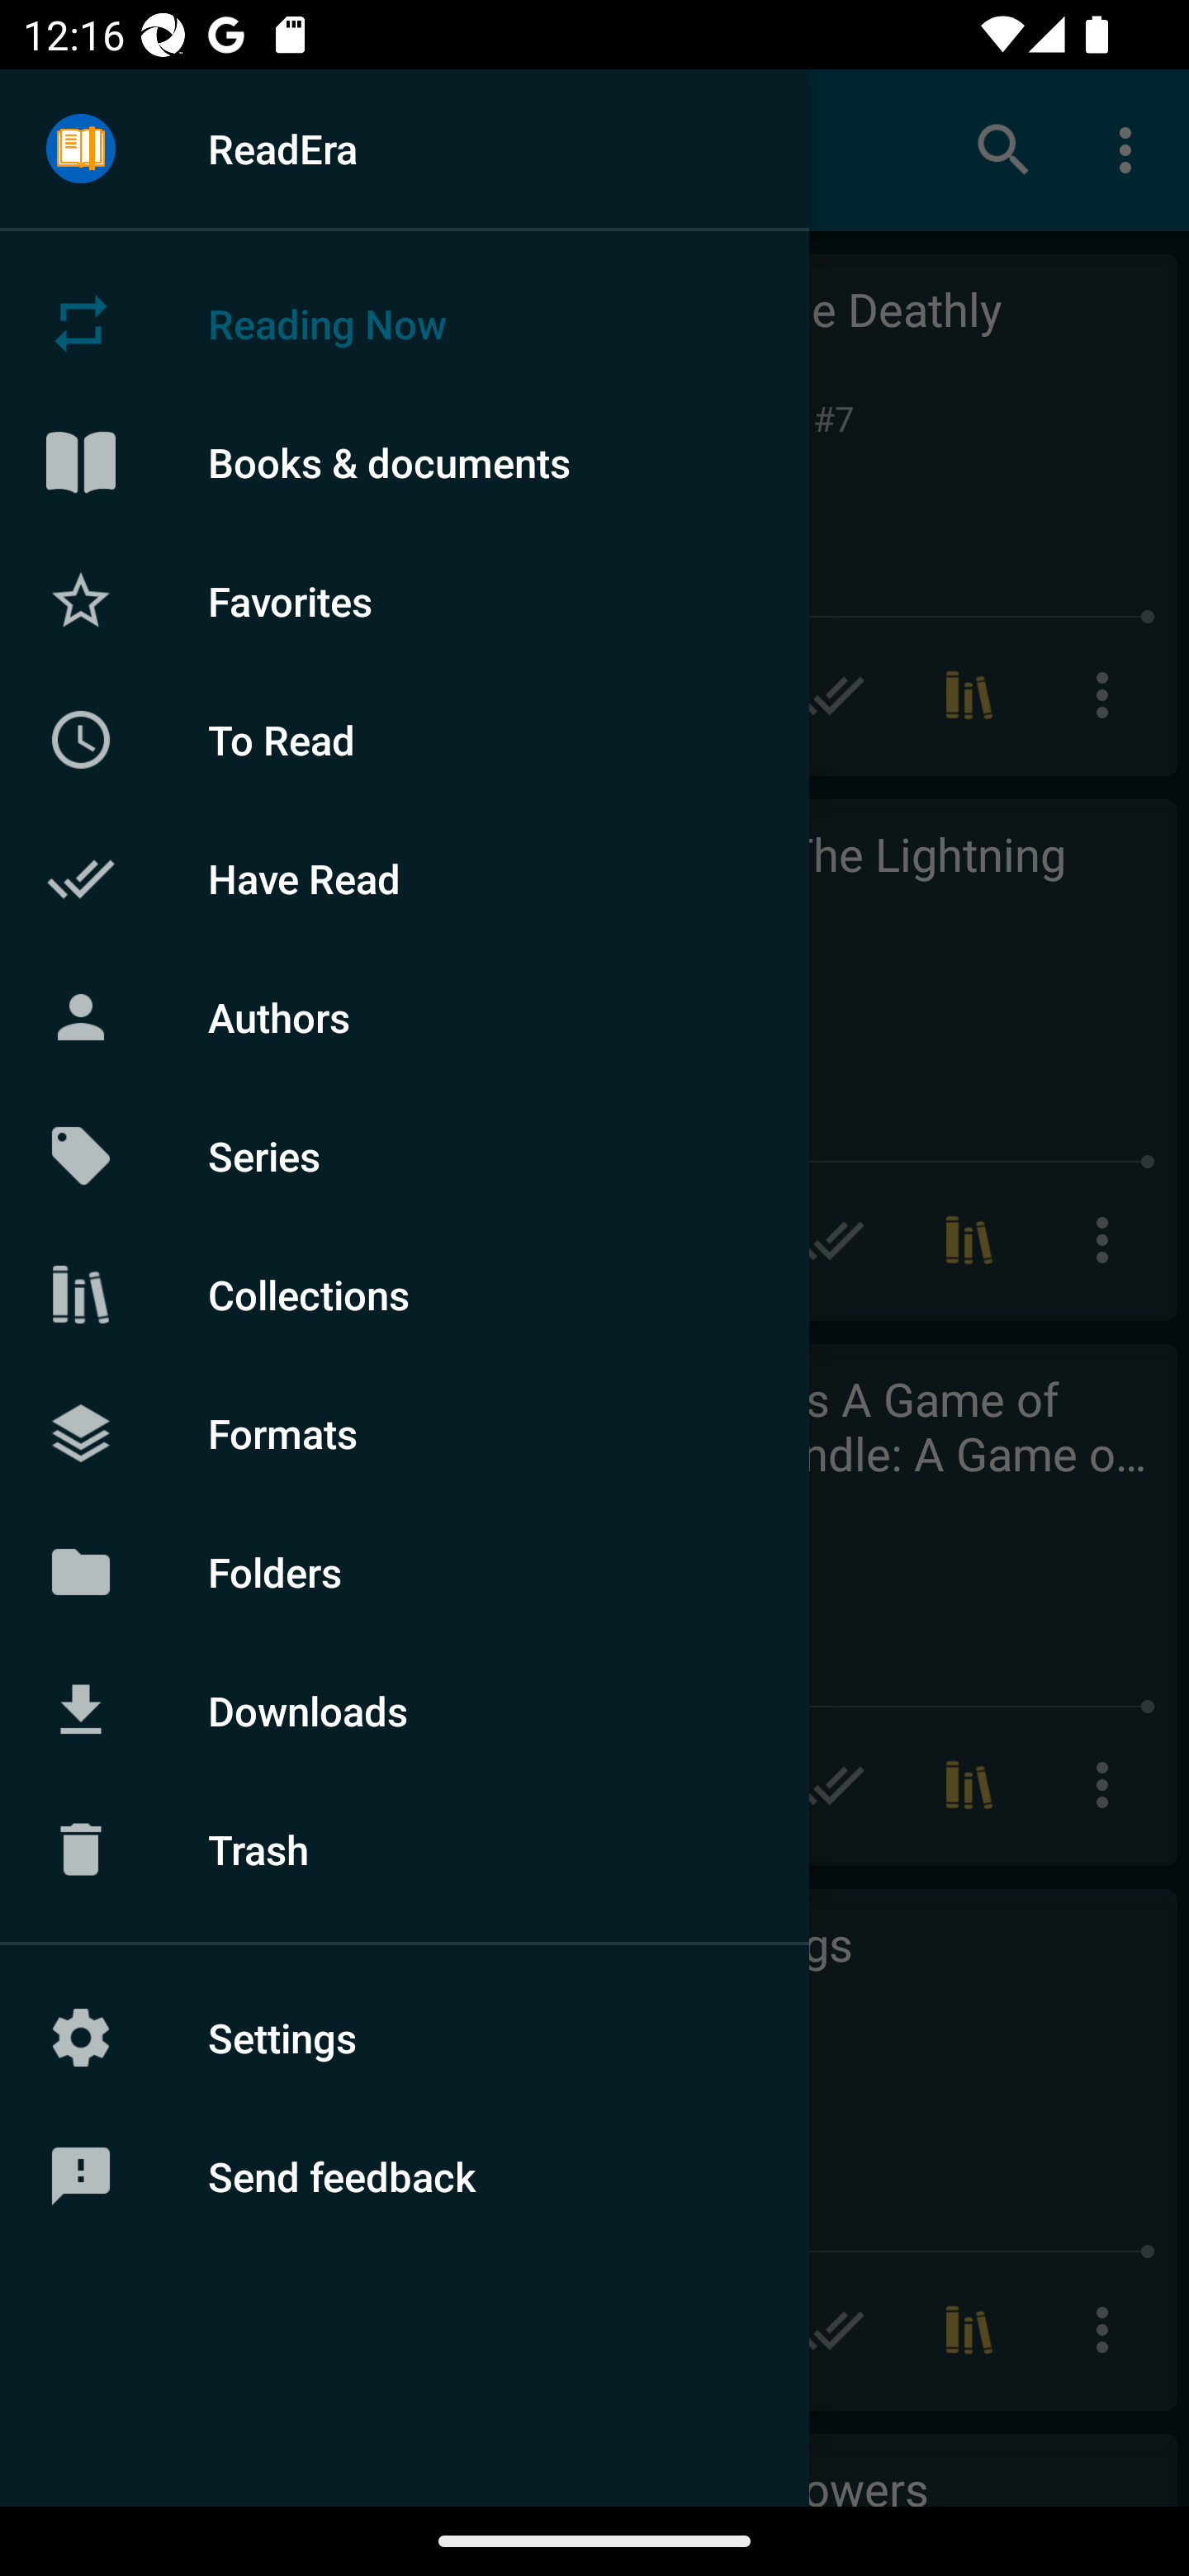 The image size is (1189, 2576). What do you see at coordinates (1004, 149) in the screenshot?
I see `Search books & documents` at bounding box center [1004, 149].